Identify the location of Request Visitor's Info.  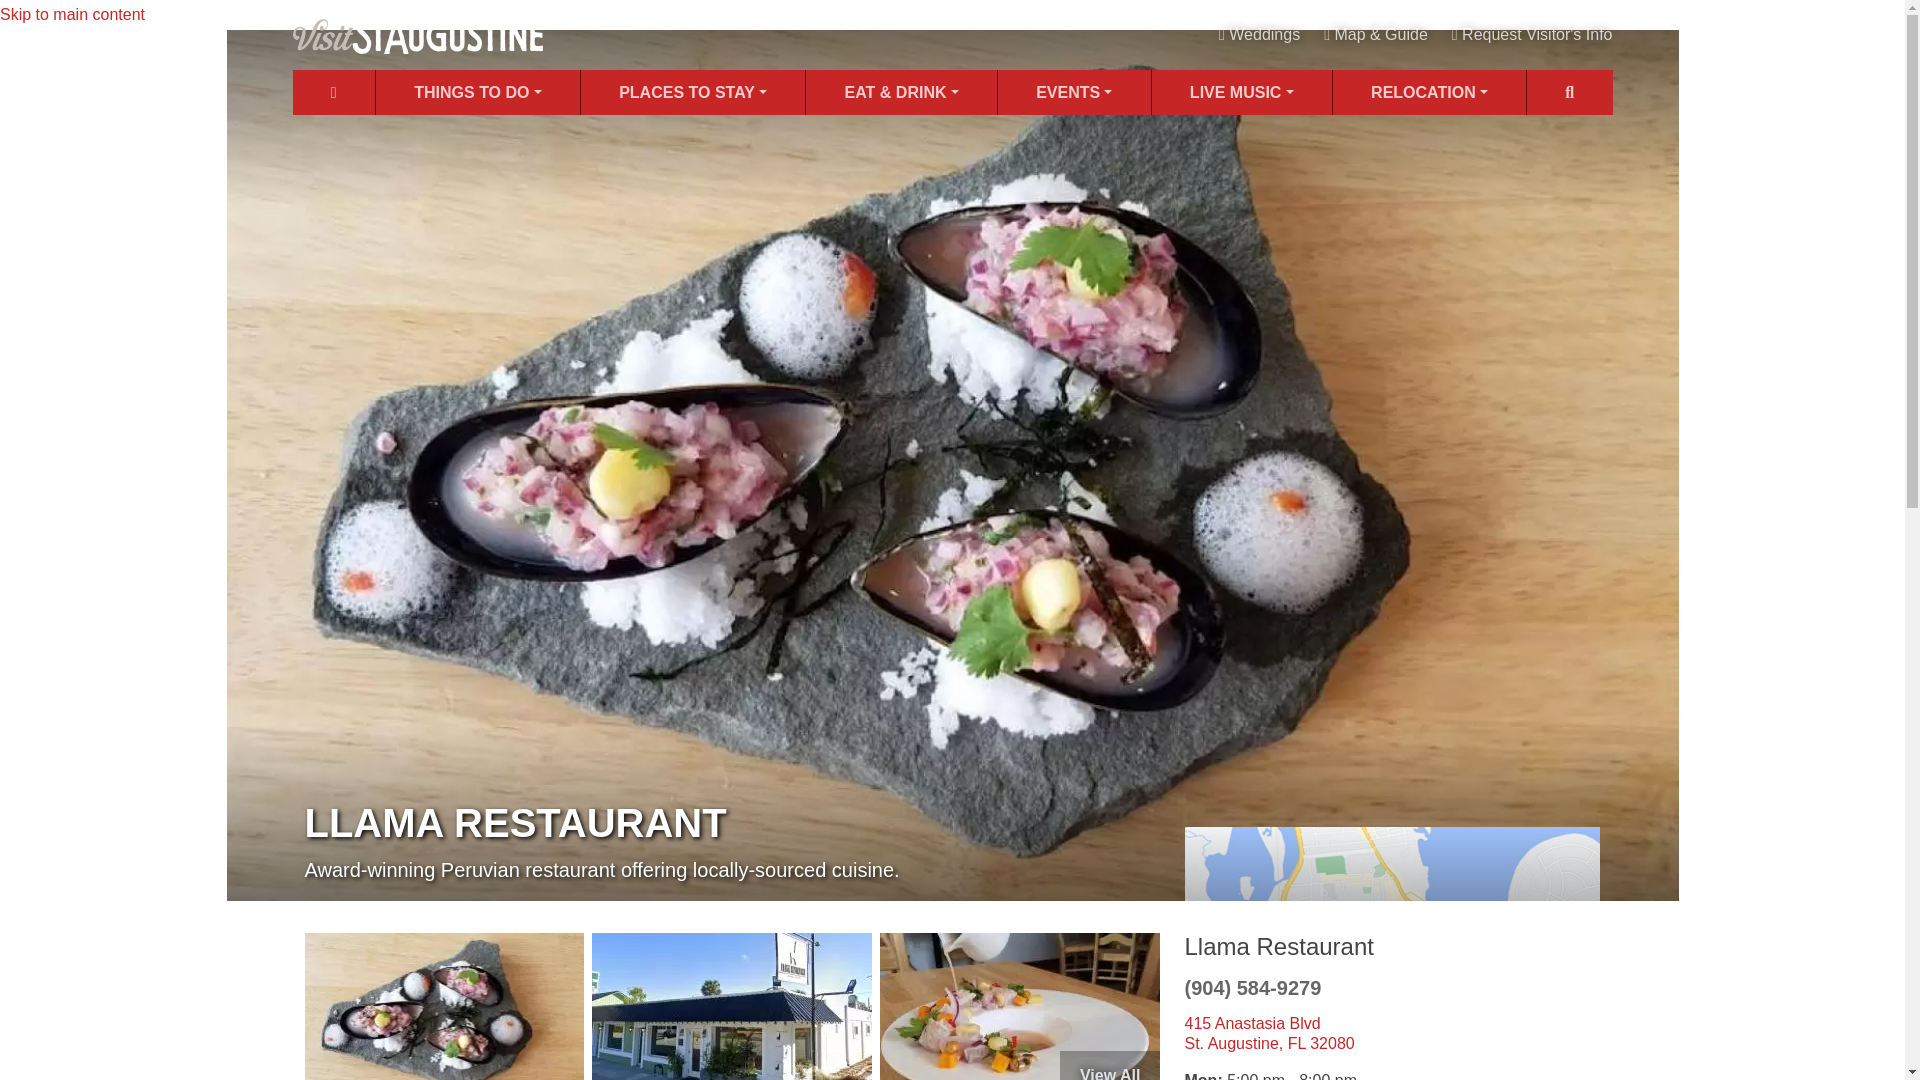
(1532, 34).